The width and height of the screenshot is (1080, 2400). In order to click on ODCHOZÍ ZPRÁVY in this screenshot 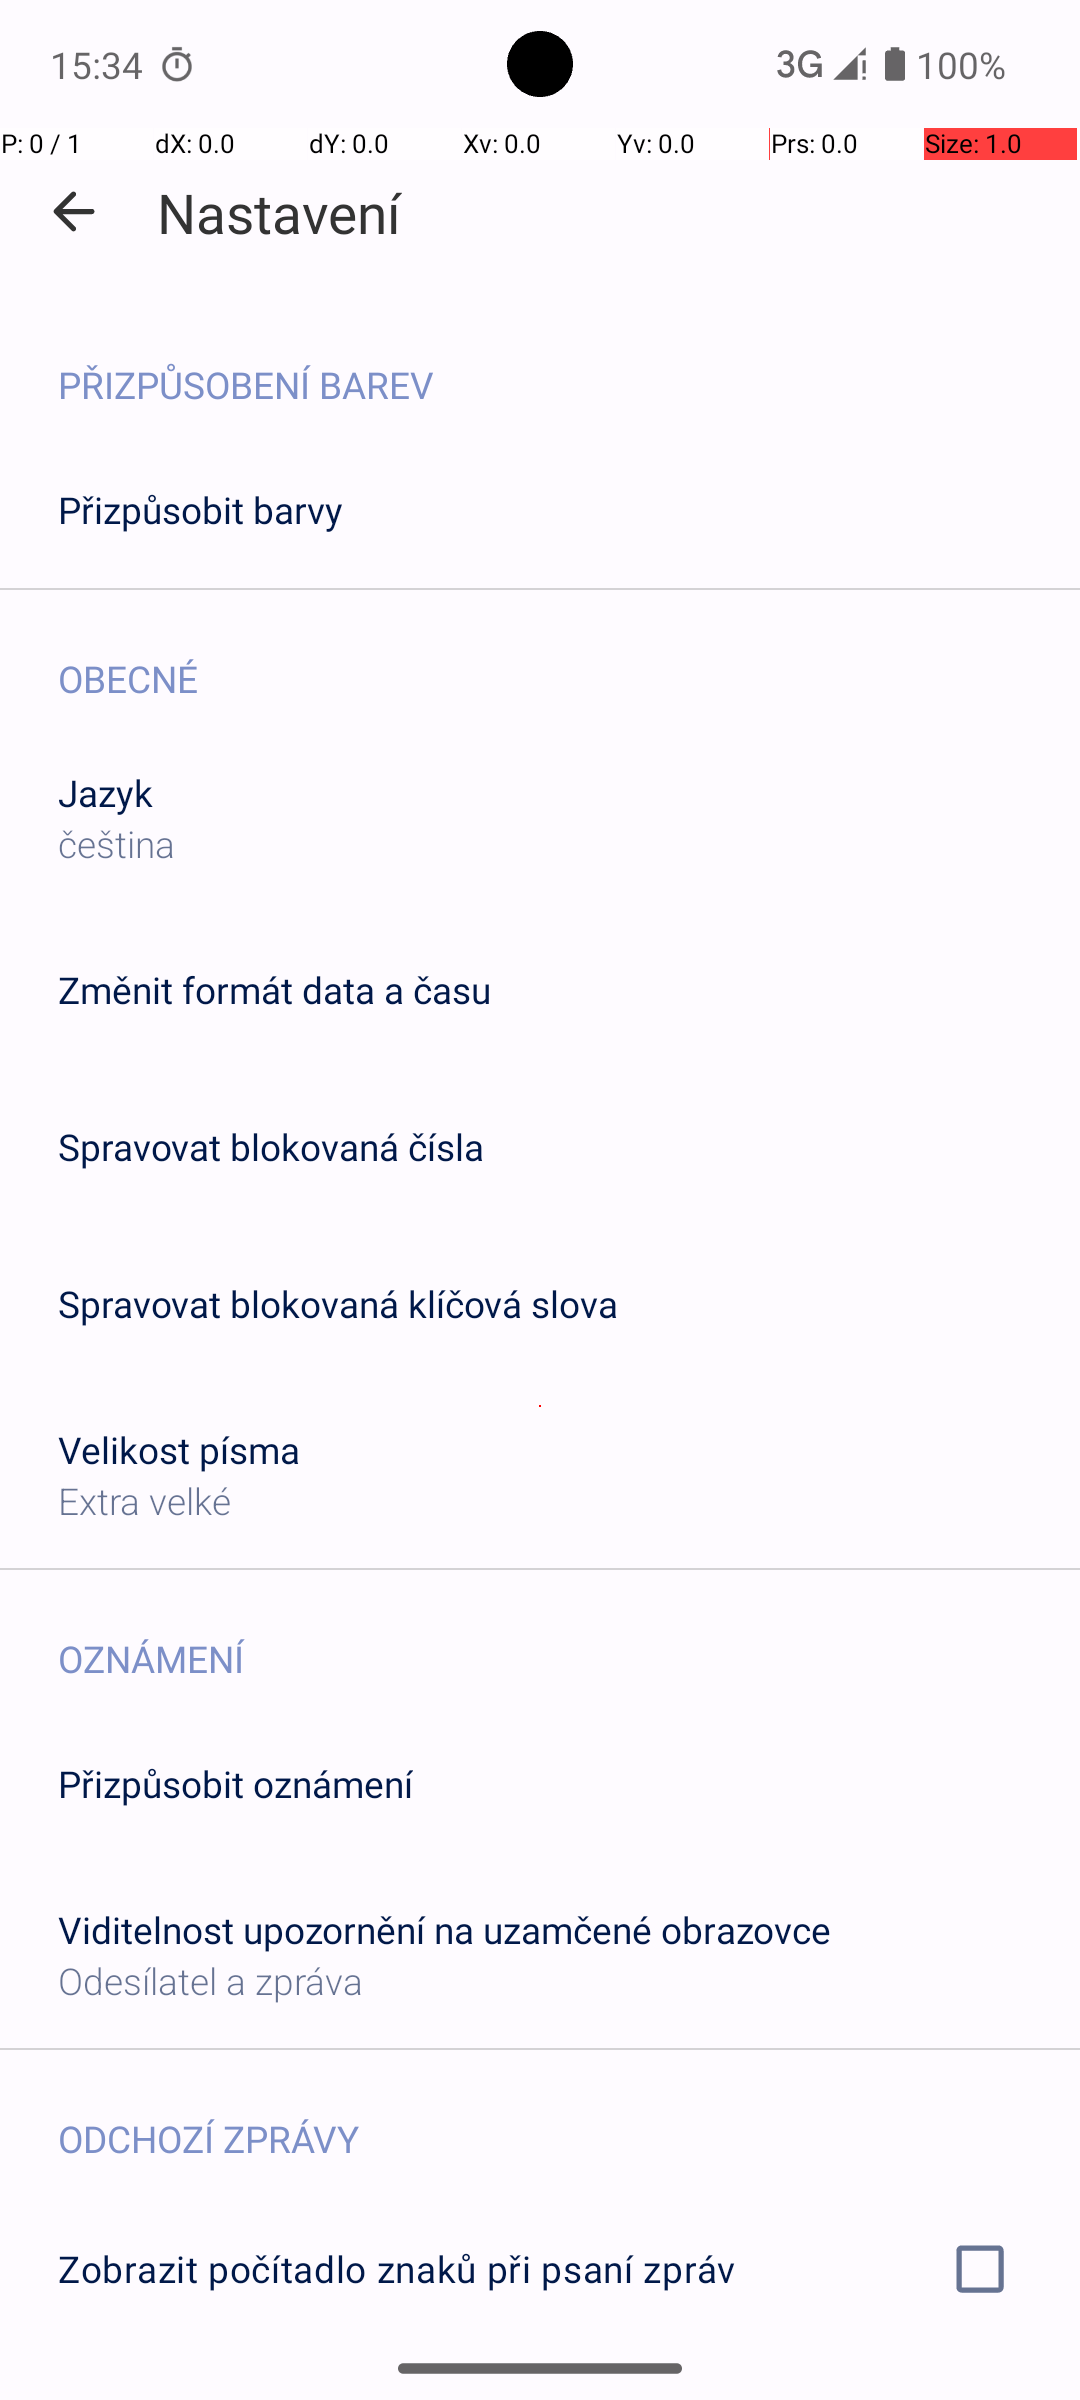, I will do `click(569, 2118)`.